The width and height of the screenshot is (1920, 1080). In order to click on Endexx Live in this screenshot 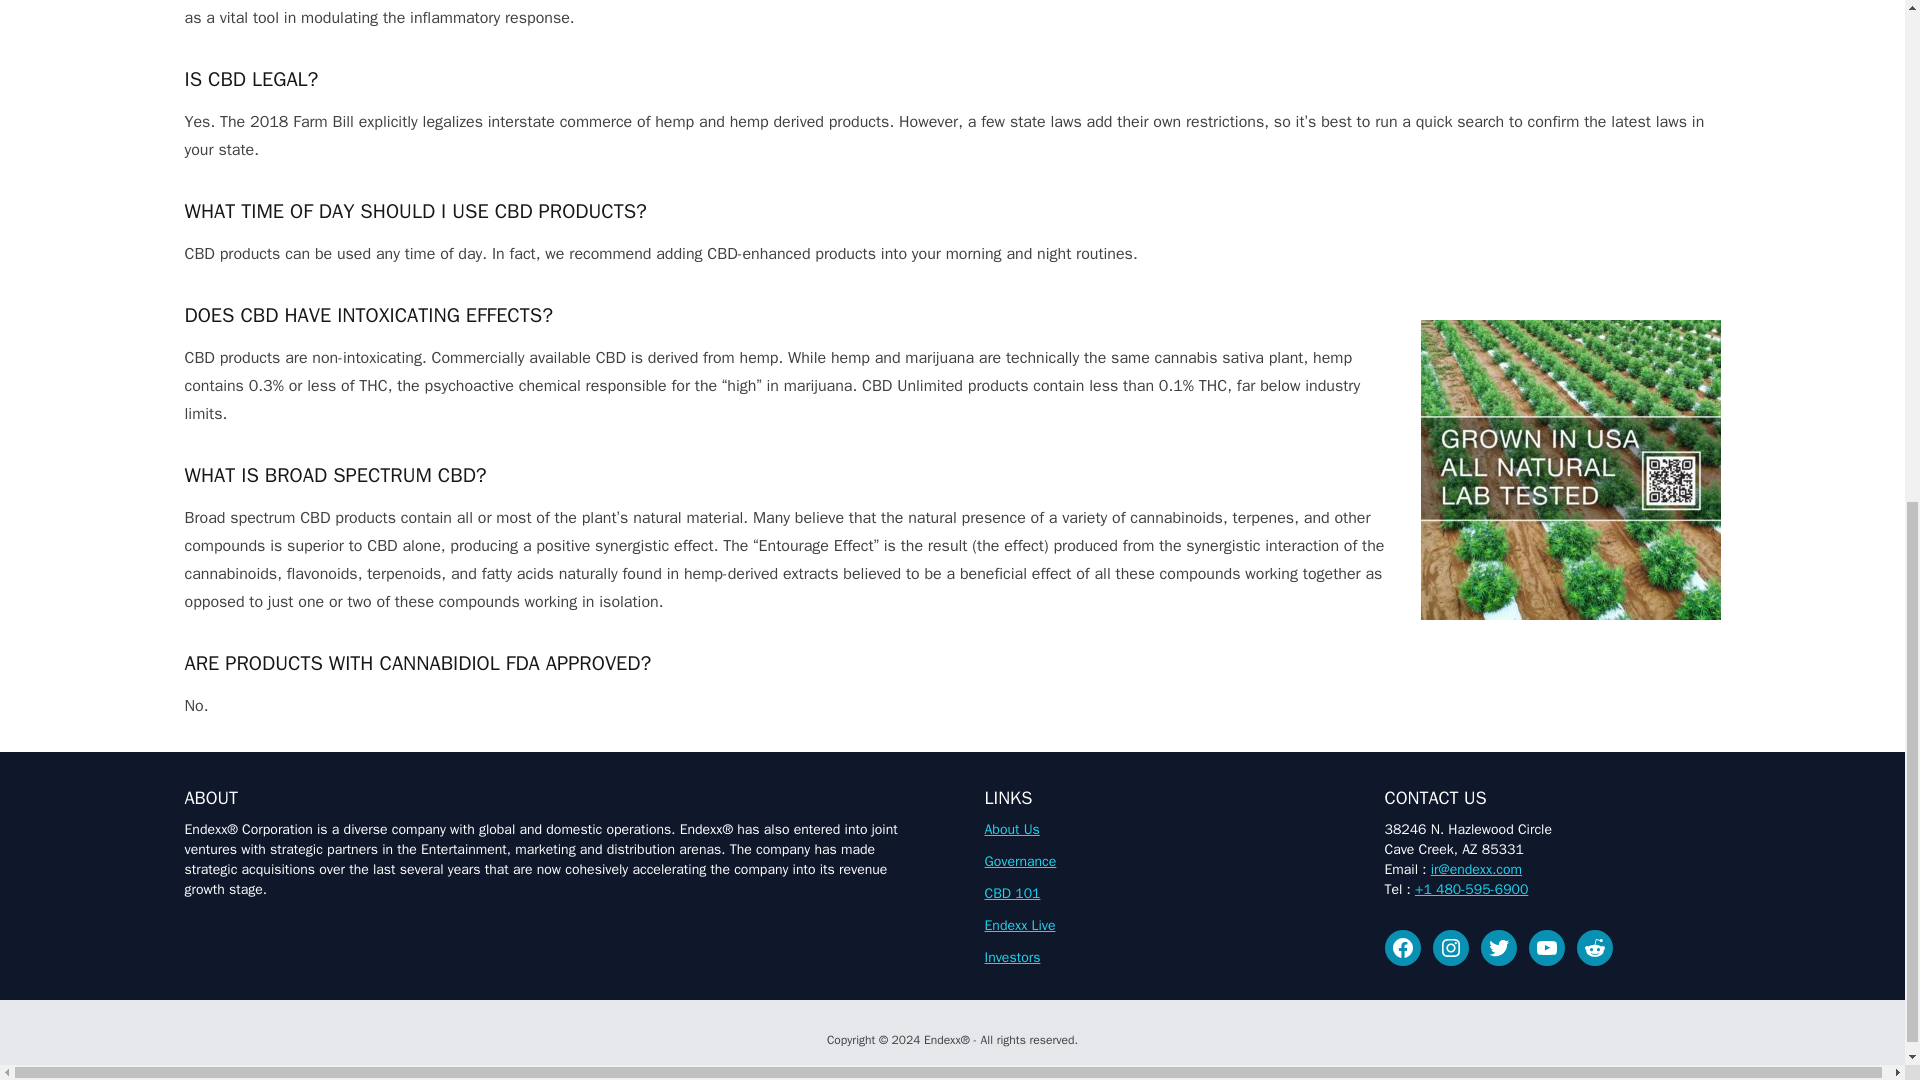, I will do `click(1018, 925)`.